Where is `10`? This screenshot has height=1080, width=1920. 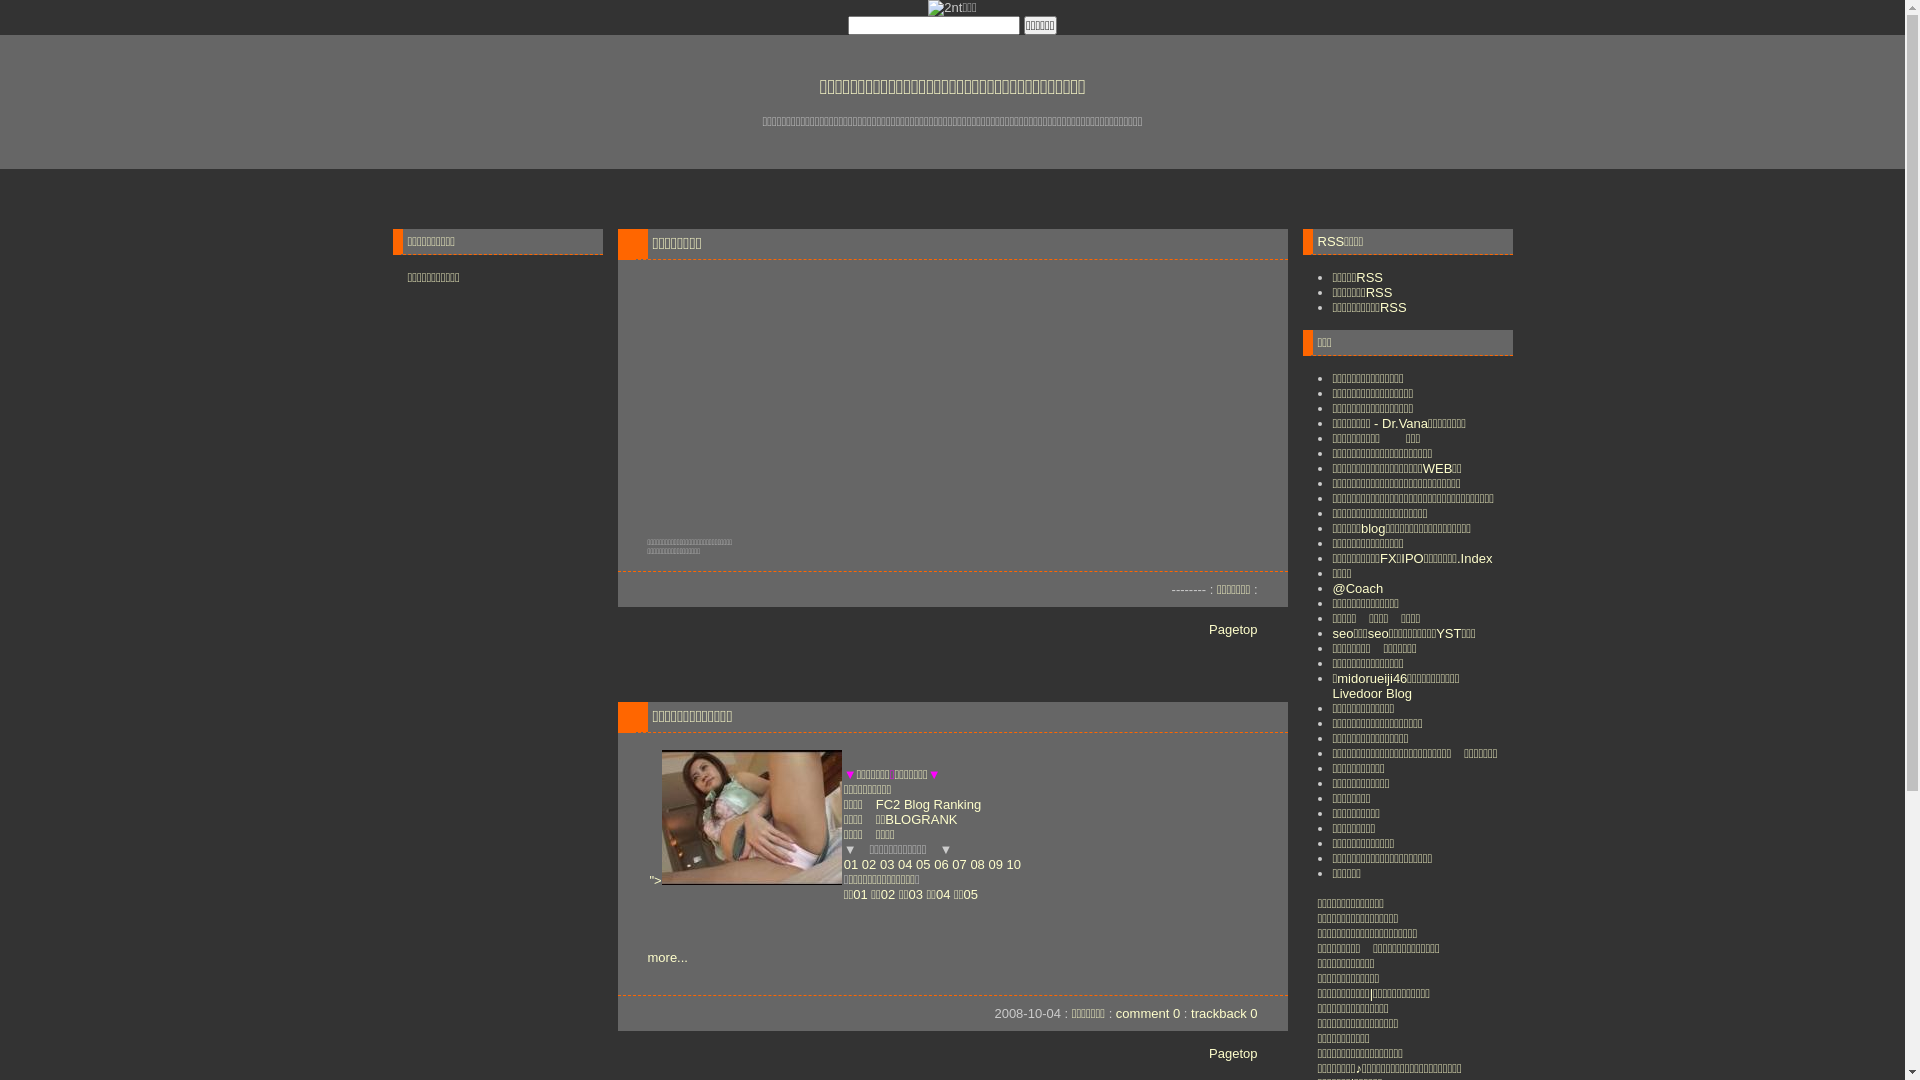
10 is located at coordinates (1014, 864).